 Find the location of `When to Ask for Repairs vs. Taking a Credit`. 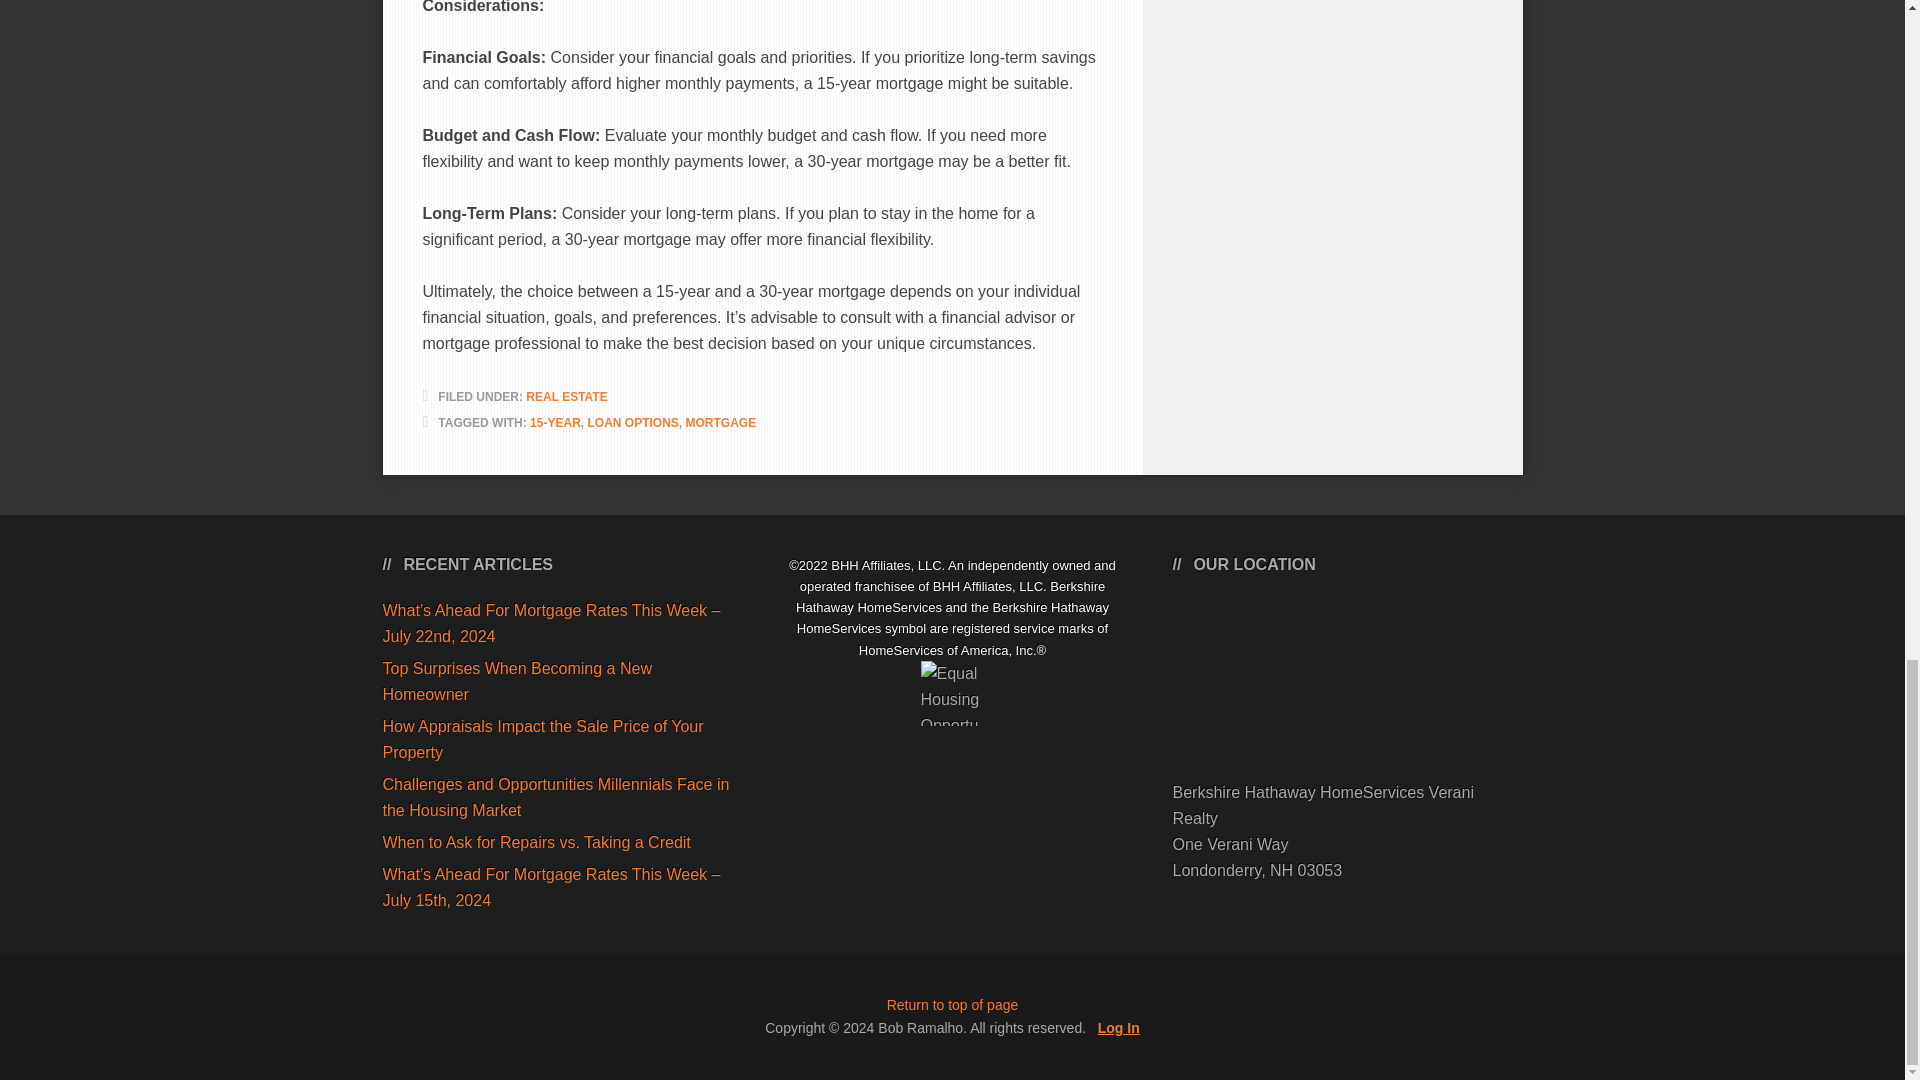

When to Ask for Repairs vs. Taking a Credit is located at coordinates (536, 842).